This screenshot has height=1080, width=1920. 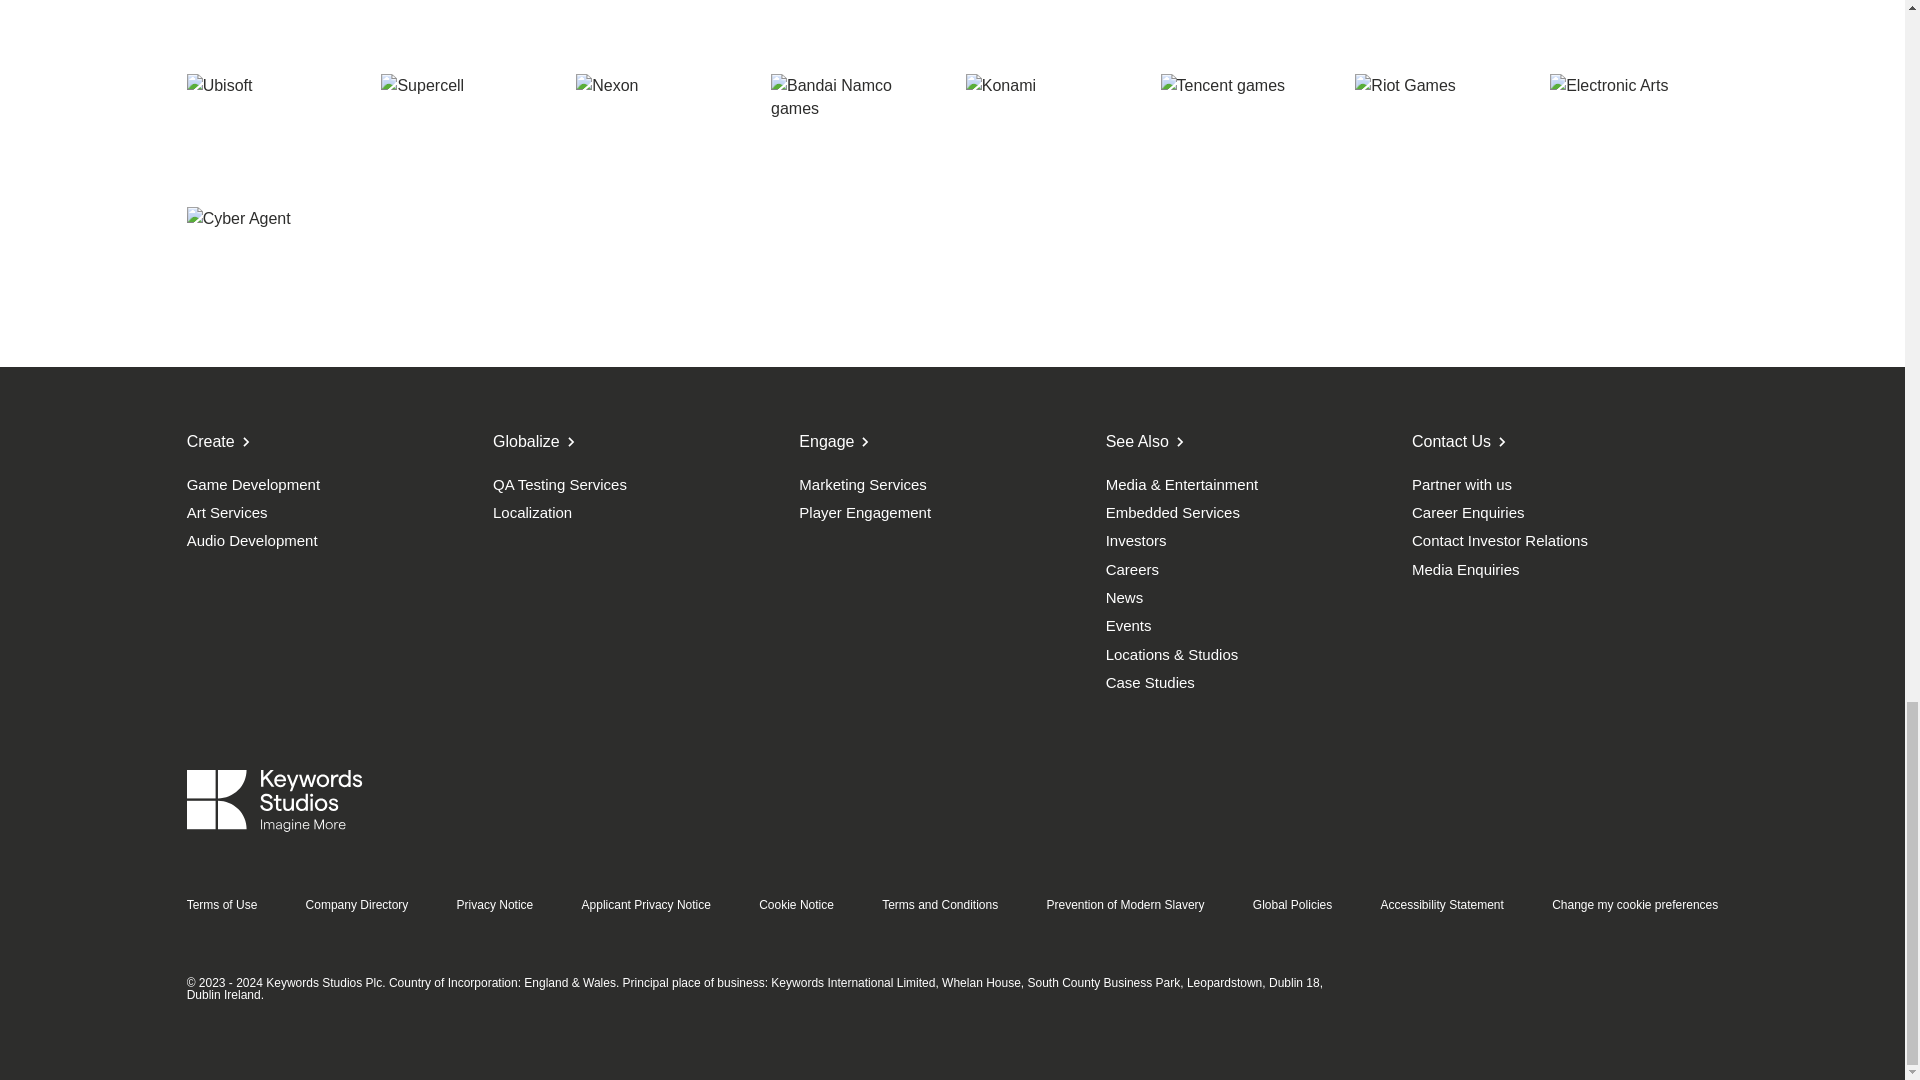 I want to click on Events, so click(x=1251, y=624).